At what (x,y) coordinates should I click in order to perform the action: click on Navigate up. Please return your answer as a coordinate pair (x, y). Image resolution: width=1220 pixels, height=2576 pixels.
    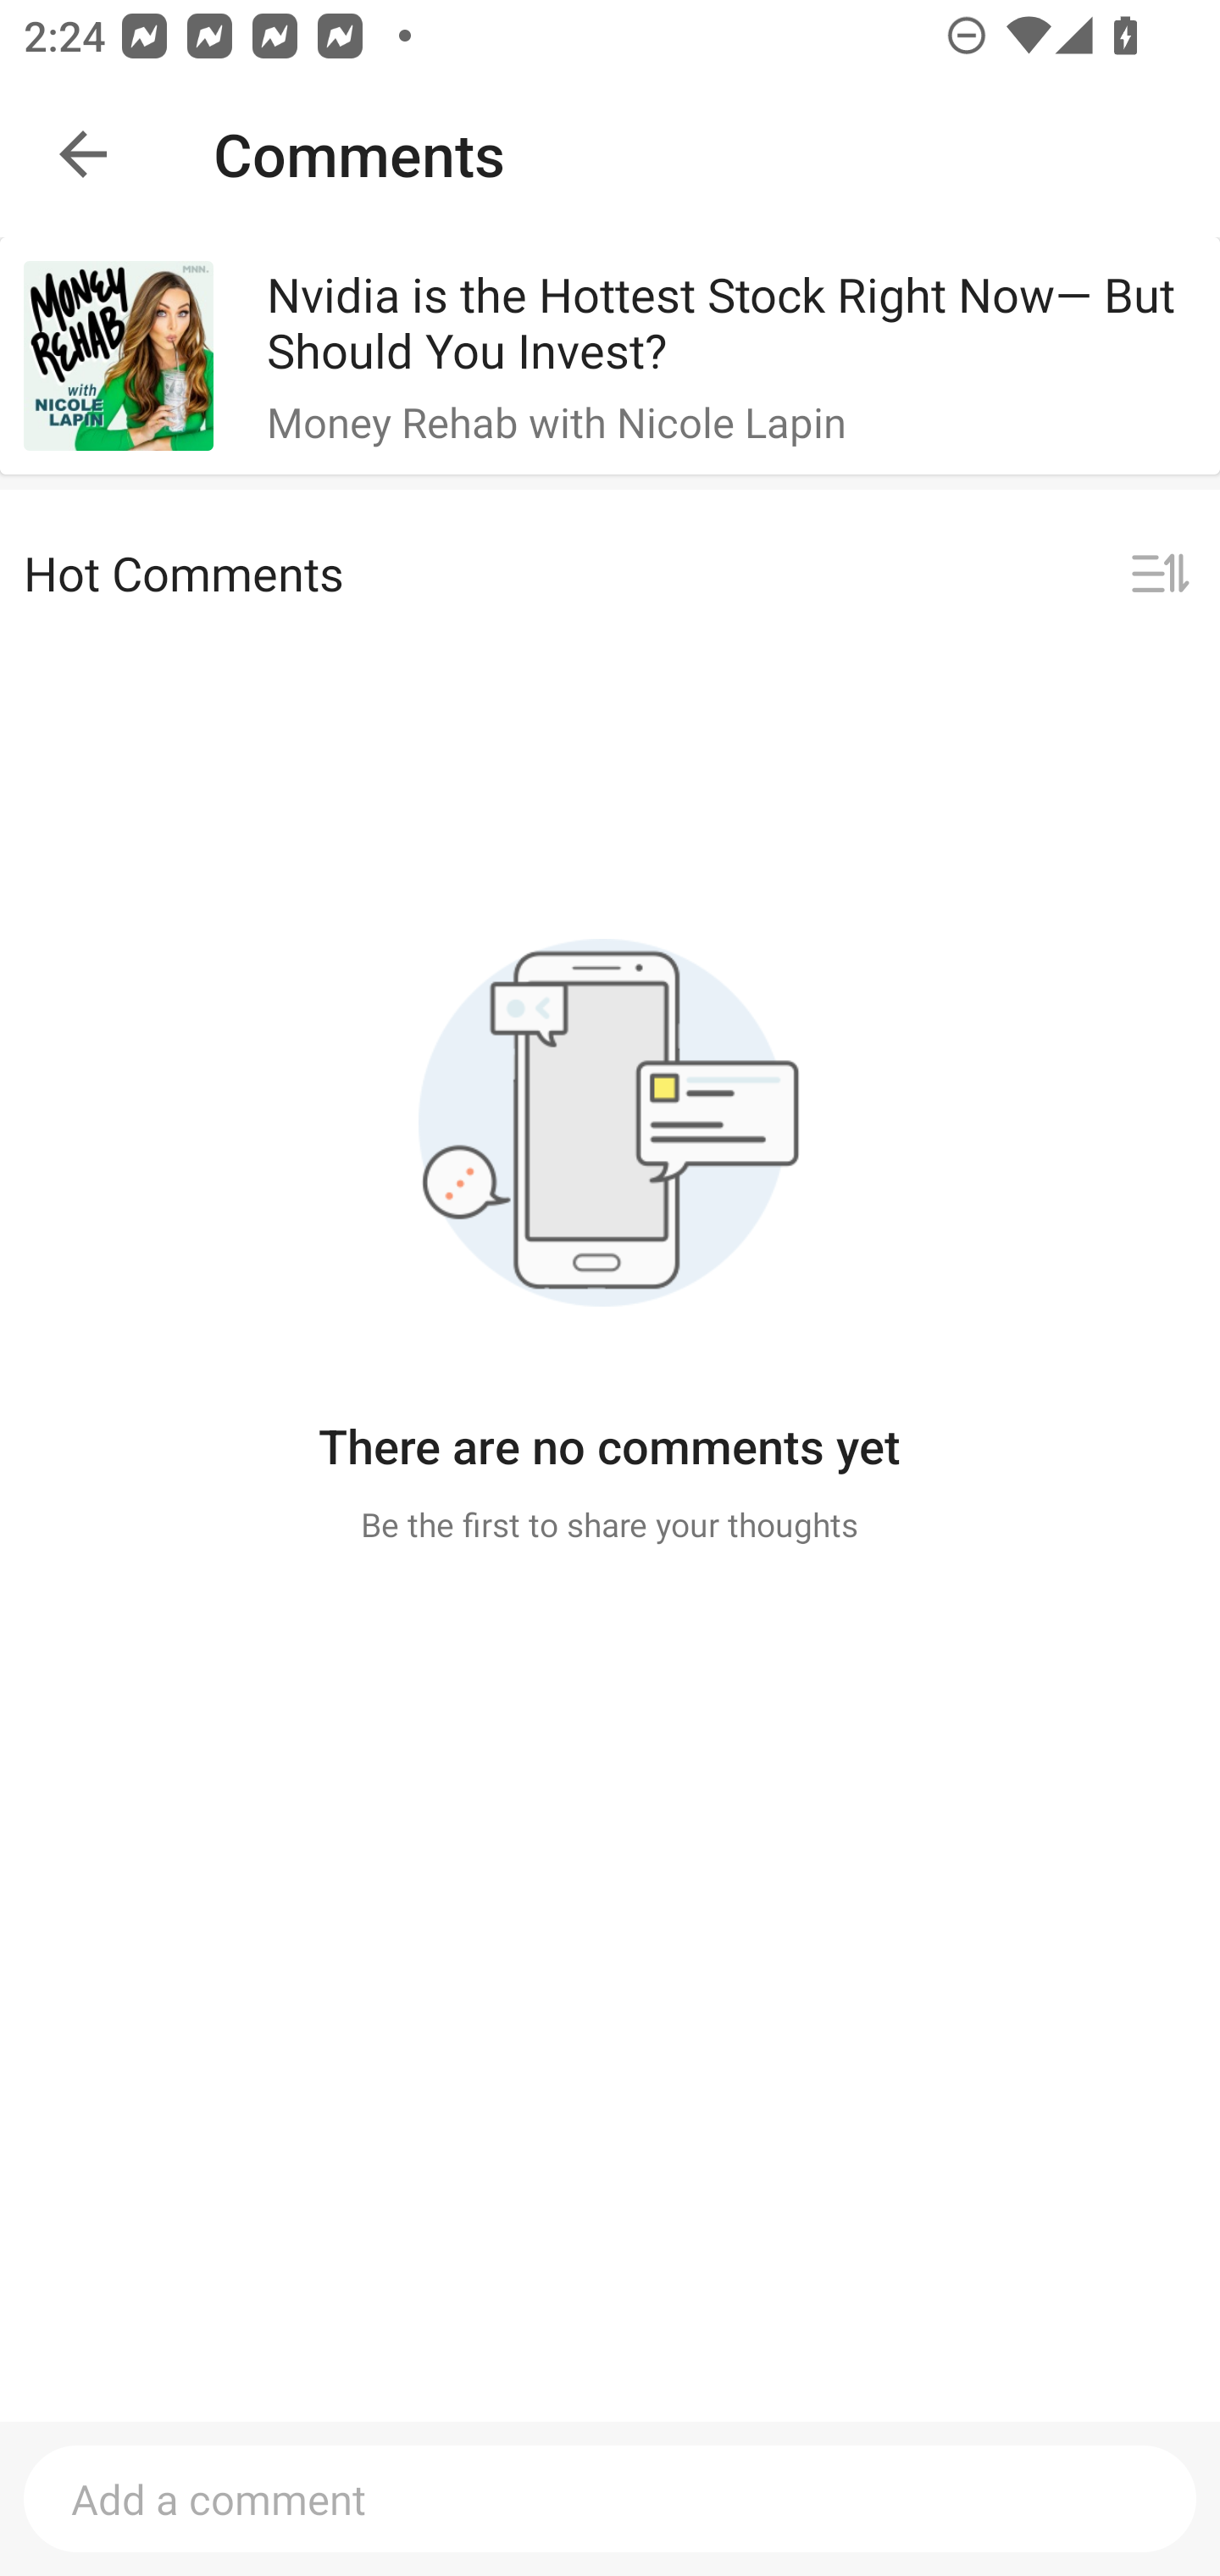
    Looking at the image, I should click on (83, 154).